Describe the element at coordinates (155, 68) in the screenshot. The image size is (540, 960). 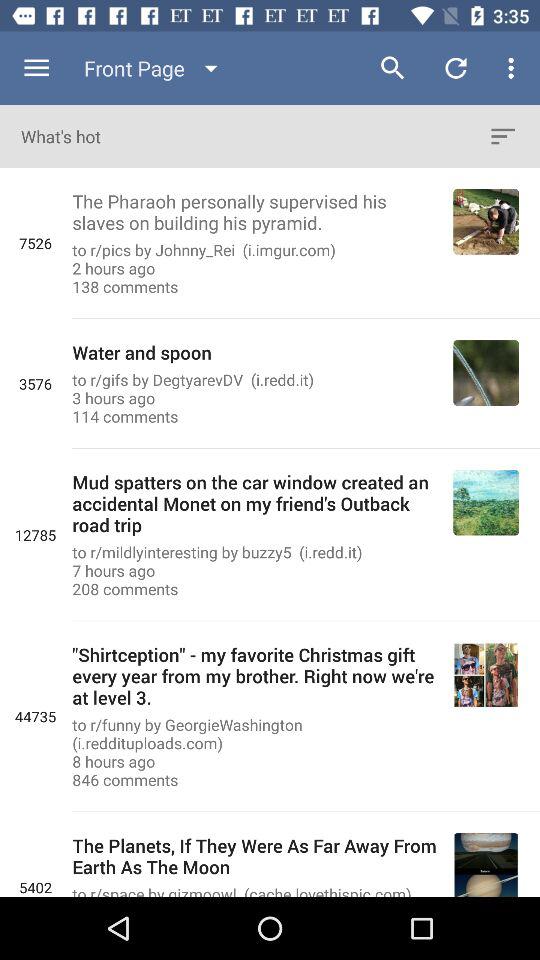
I see `press icon above the what's hot item` at that location.